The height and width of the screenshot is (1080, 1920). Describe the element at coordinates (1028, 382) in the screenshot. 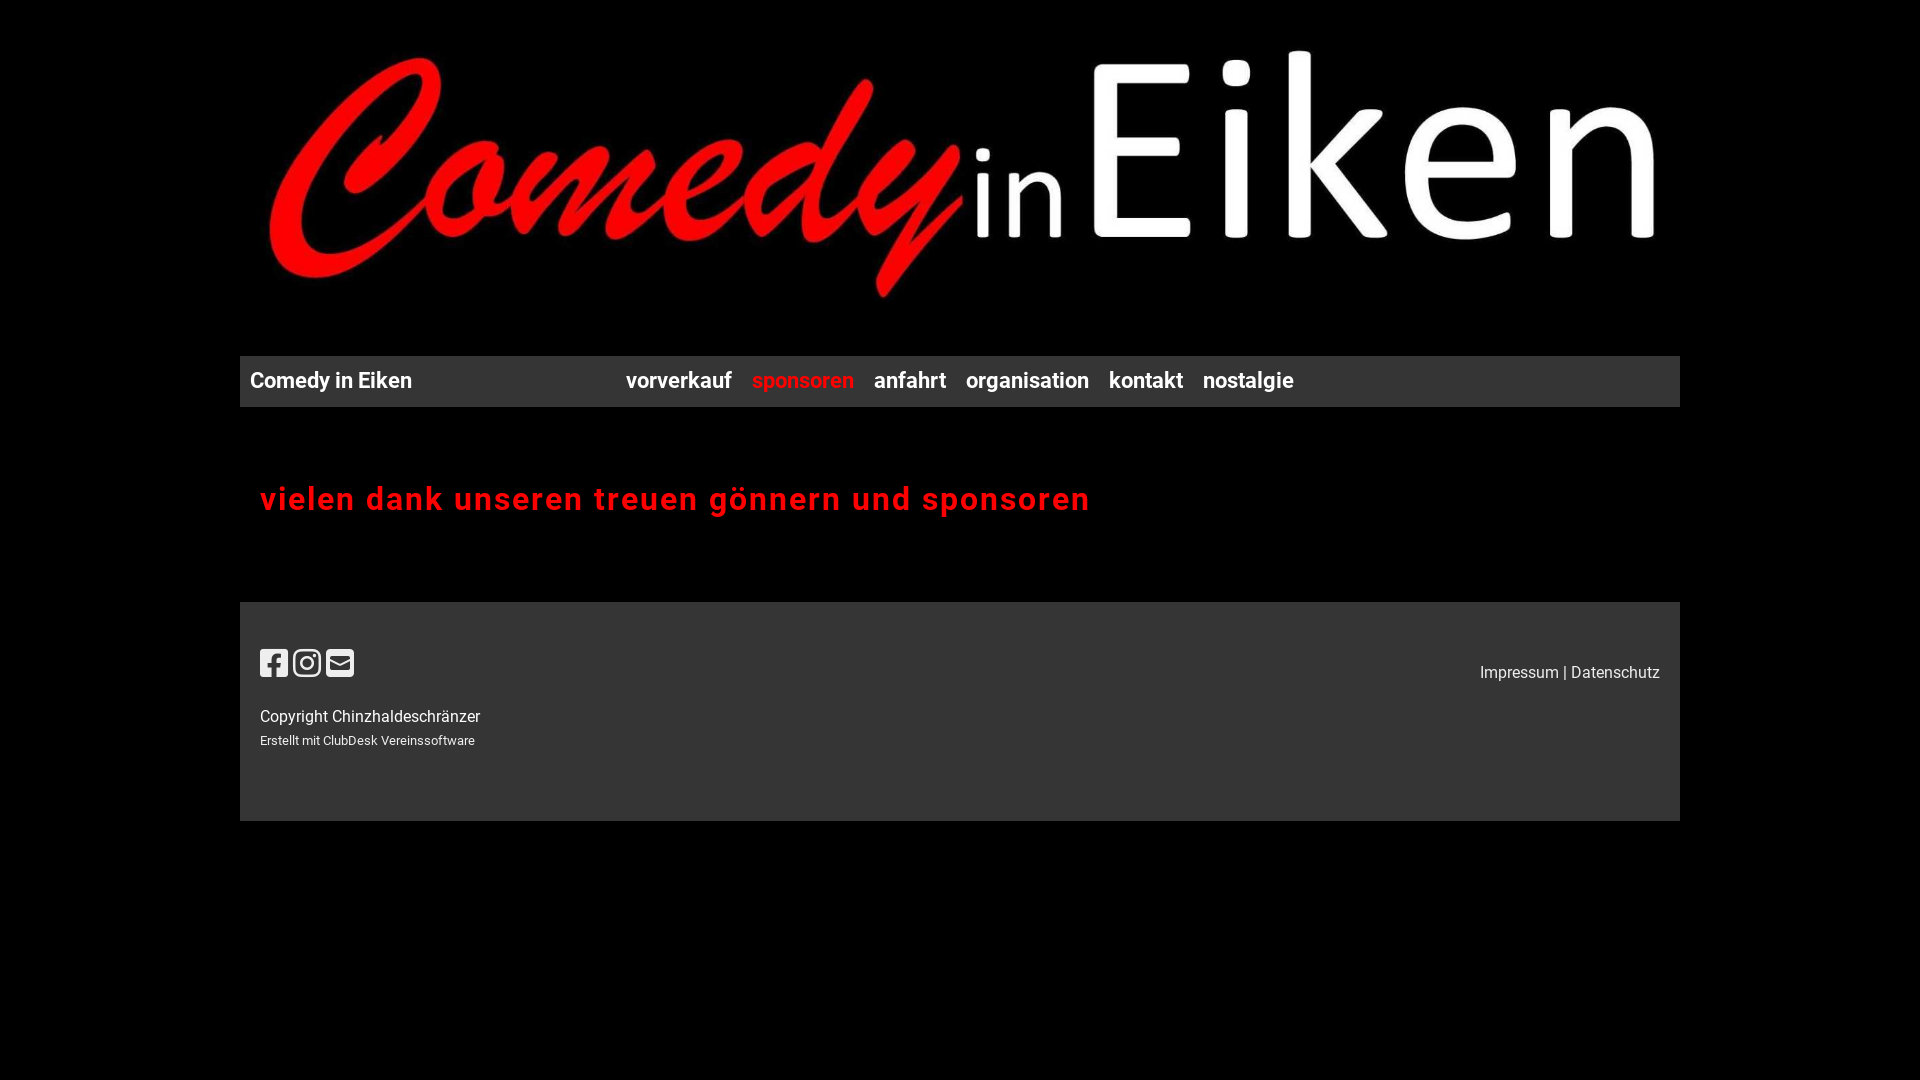

I see `organisation` at that location.